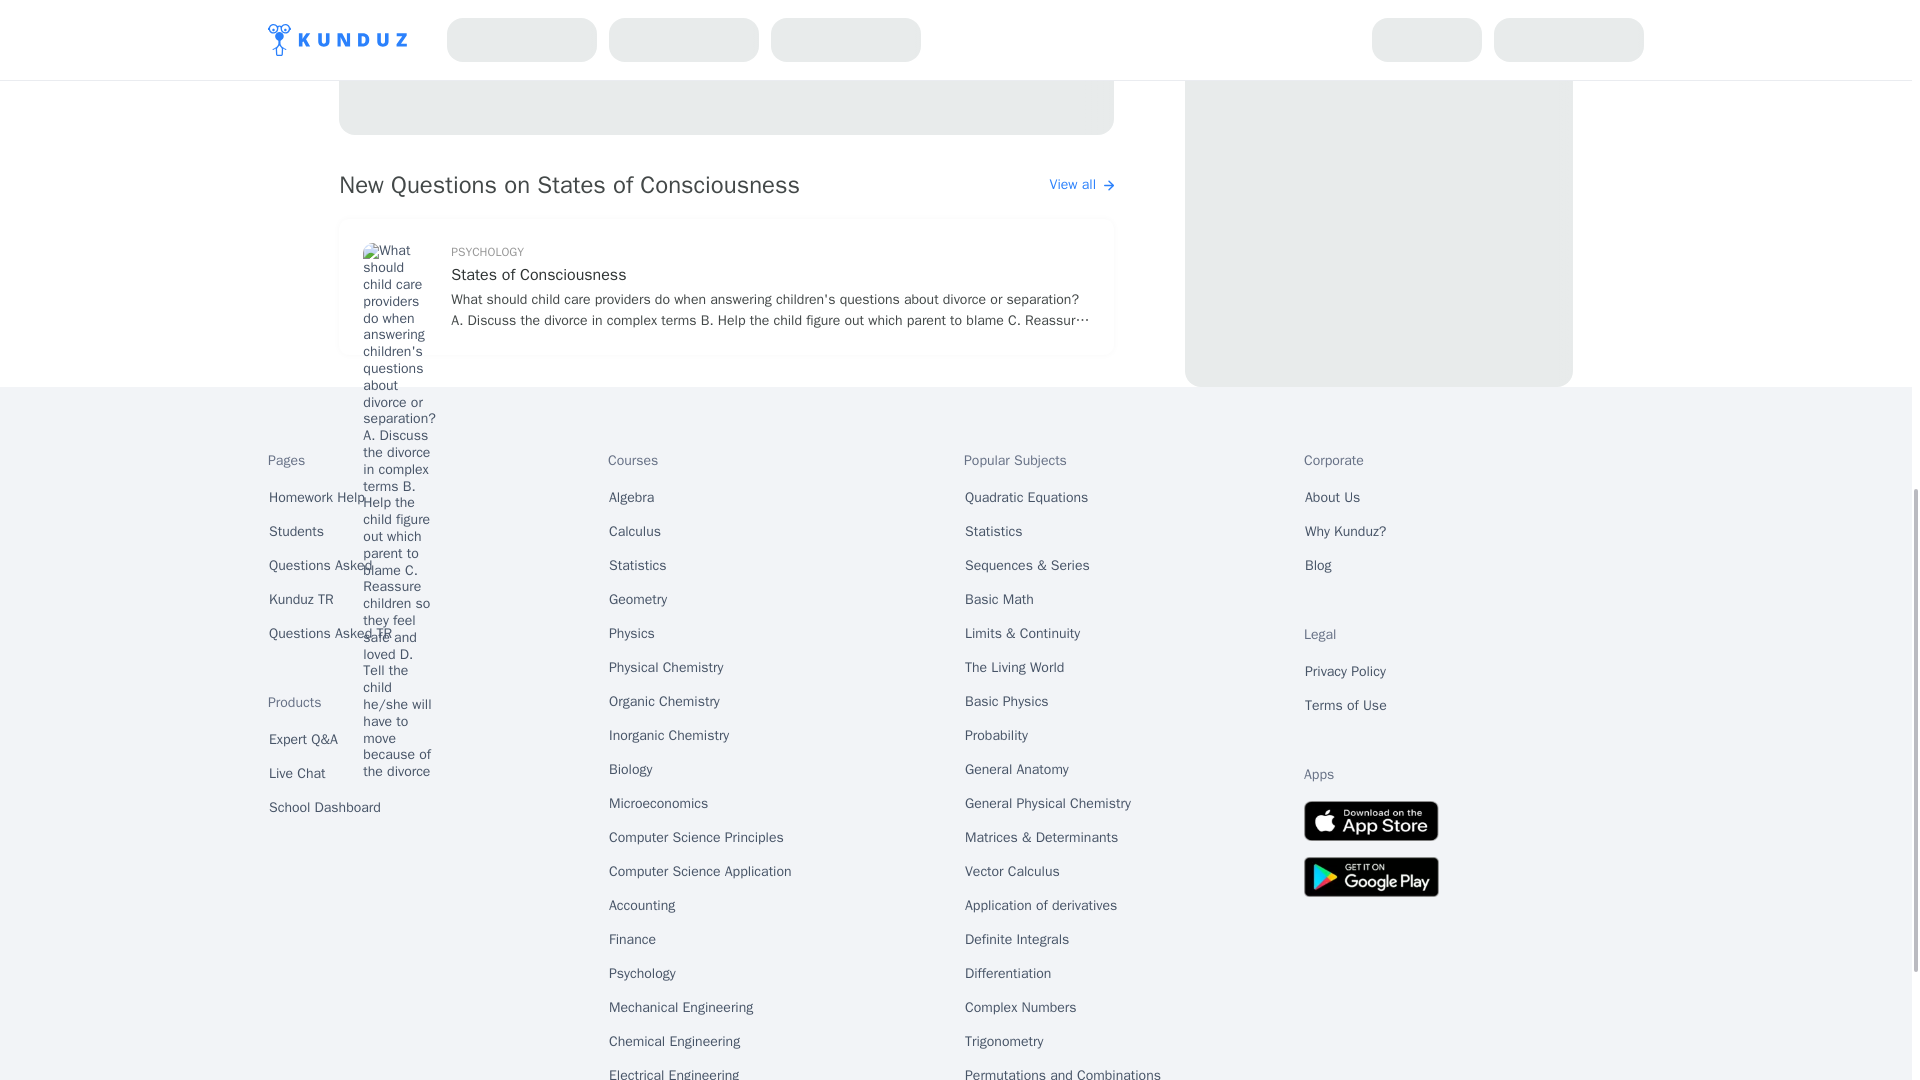 The height and width of the screenshot is (1080, 1920). I want to click on Students, so click(296, 532).